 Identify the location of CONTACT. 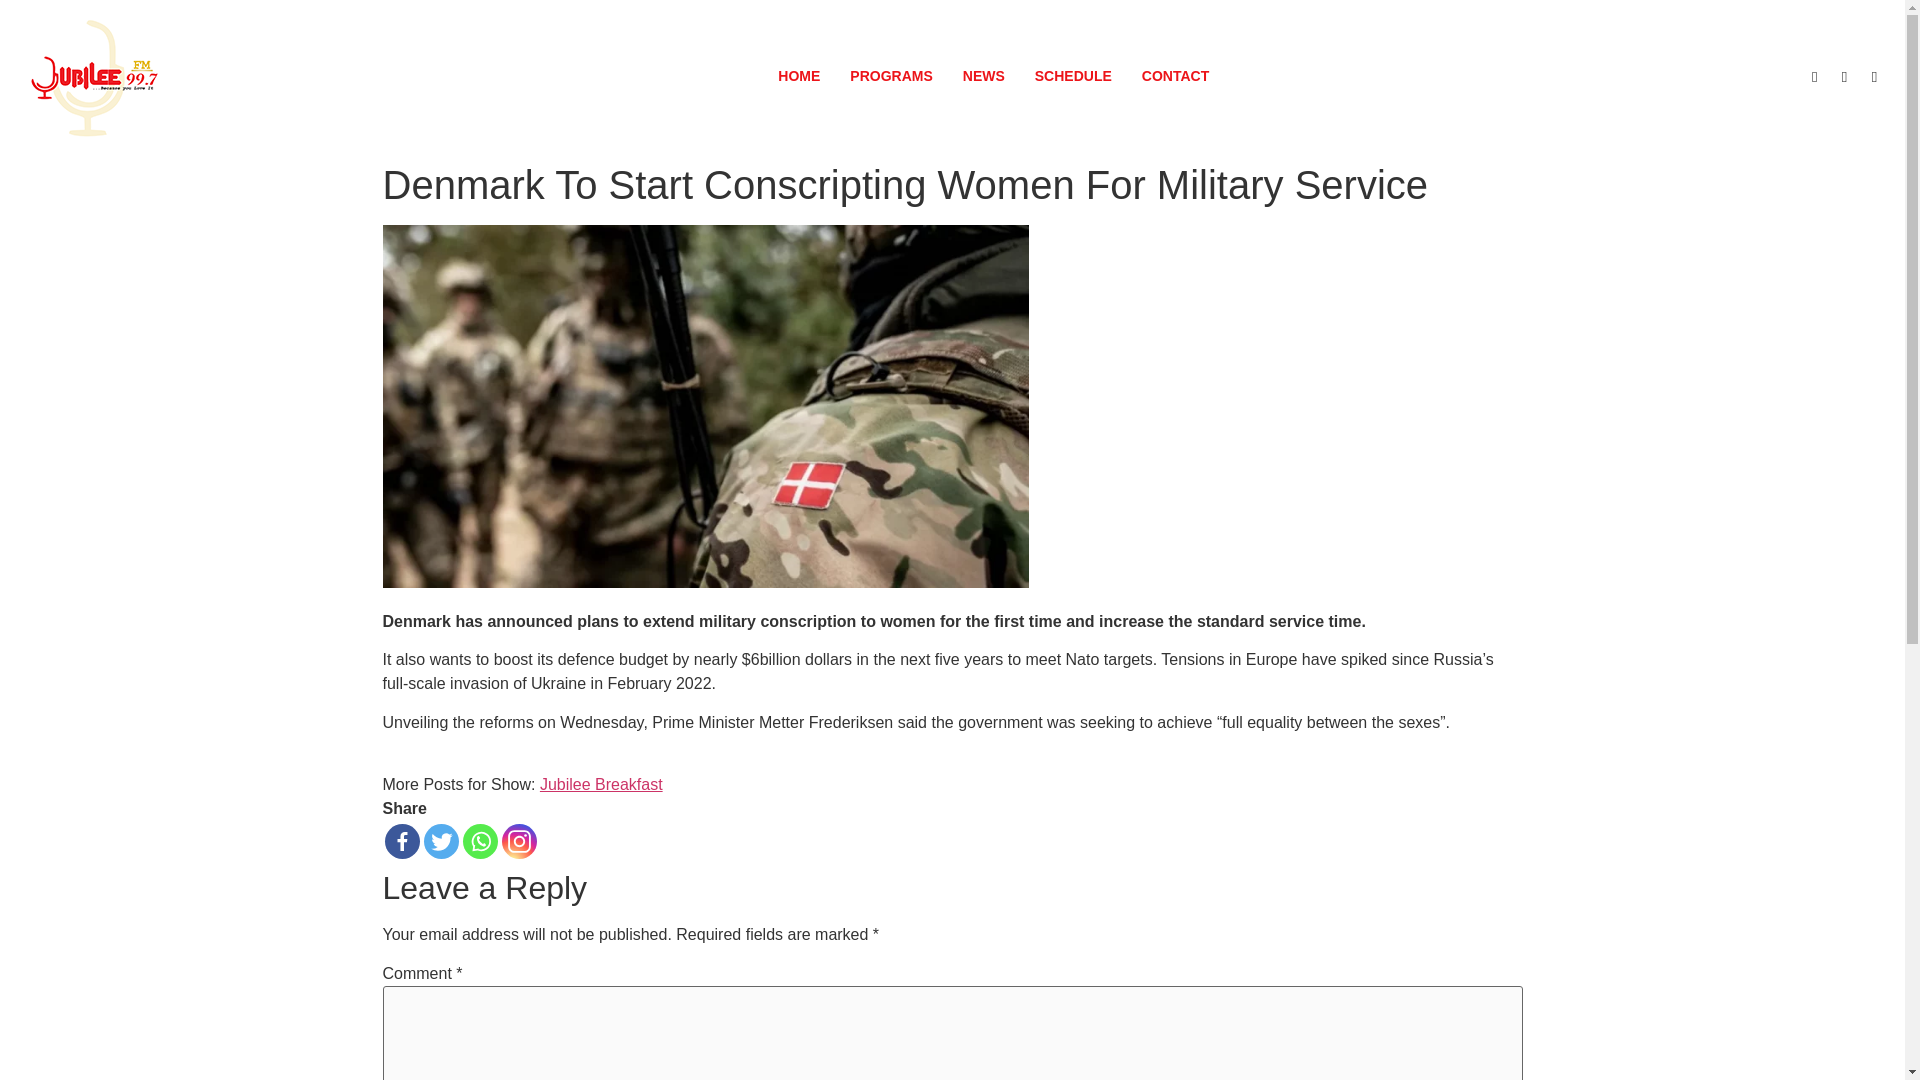
(1176, 76).